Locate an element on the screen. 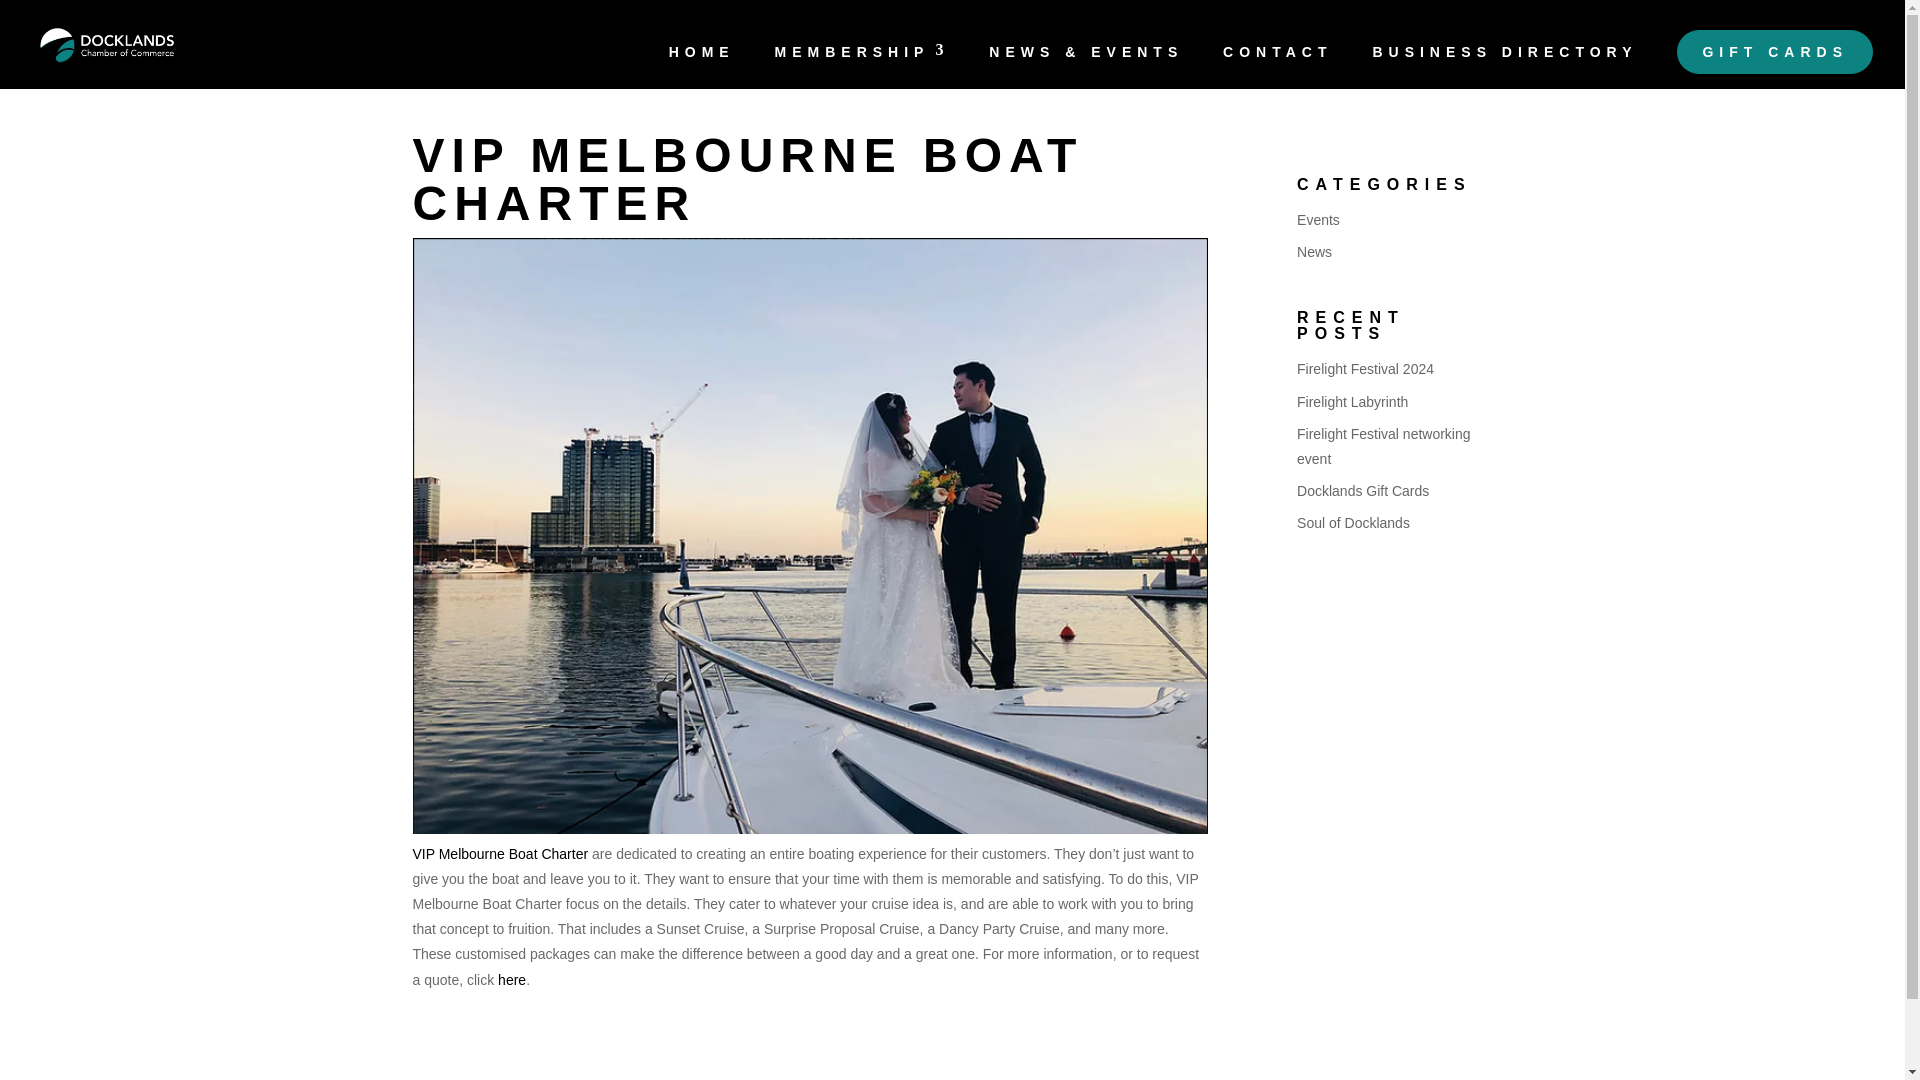  here is located at coordinates (512, 980).